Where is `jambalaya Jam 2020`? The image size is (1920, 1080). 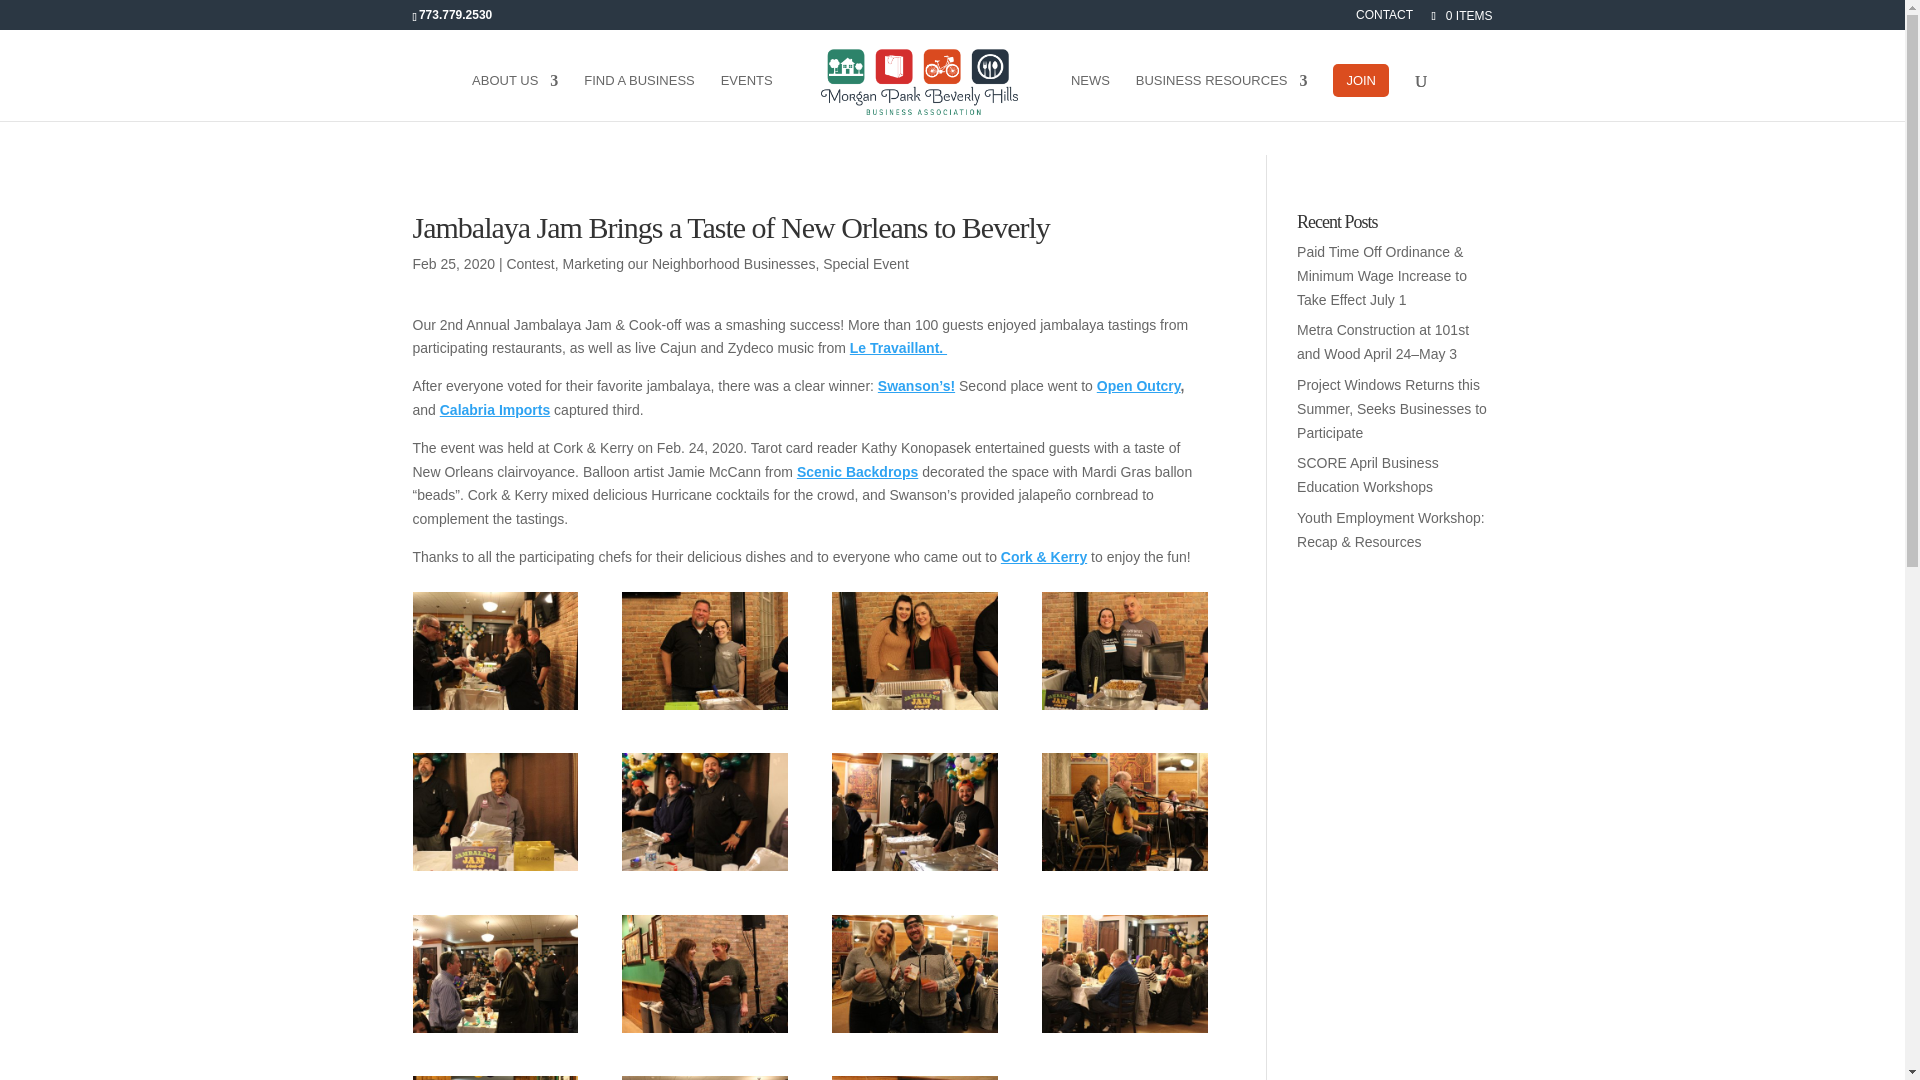
jambalaya Jam 2020 is located at coordinates (704, 710).